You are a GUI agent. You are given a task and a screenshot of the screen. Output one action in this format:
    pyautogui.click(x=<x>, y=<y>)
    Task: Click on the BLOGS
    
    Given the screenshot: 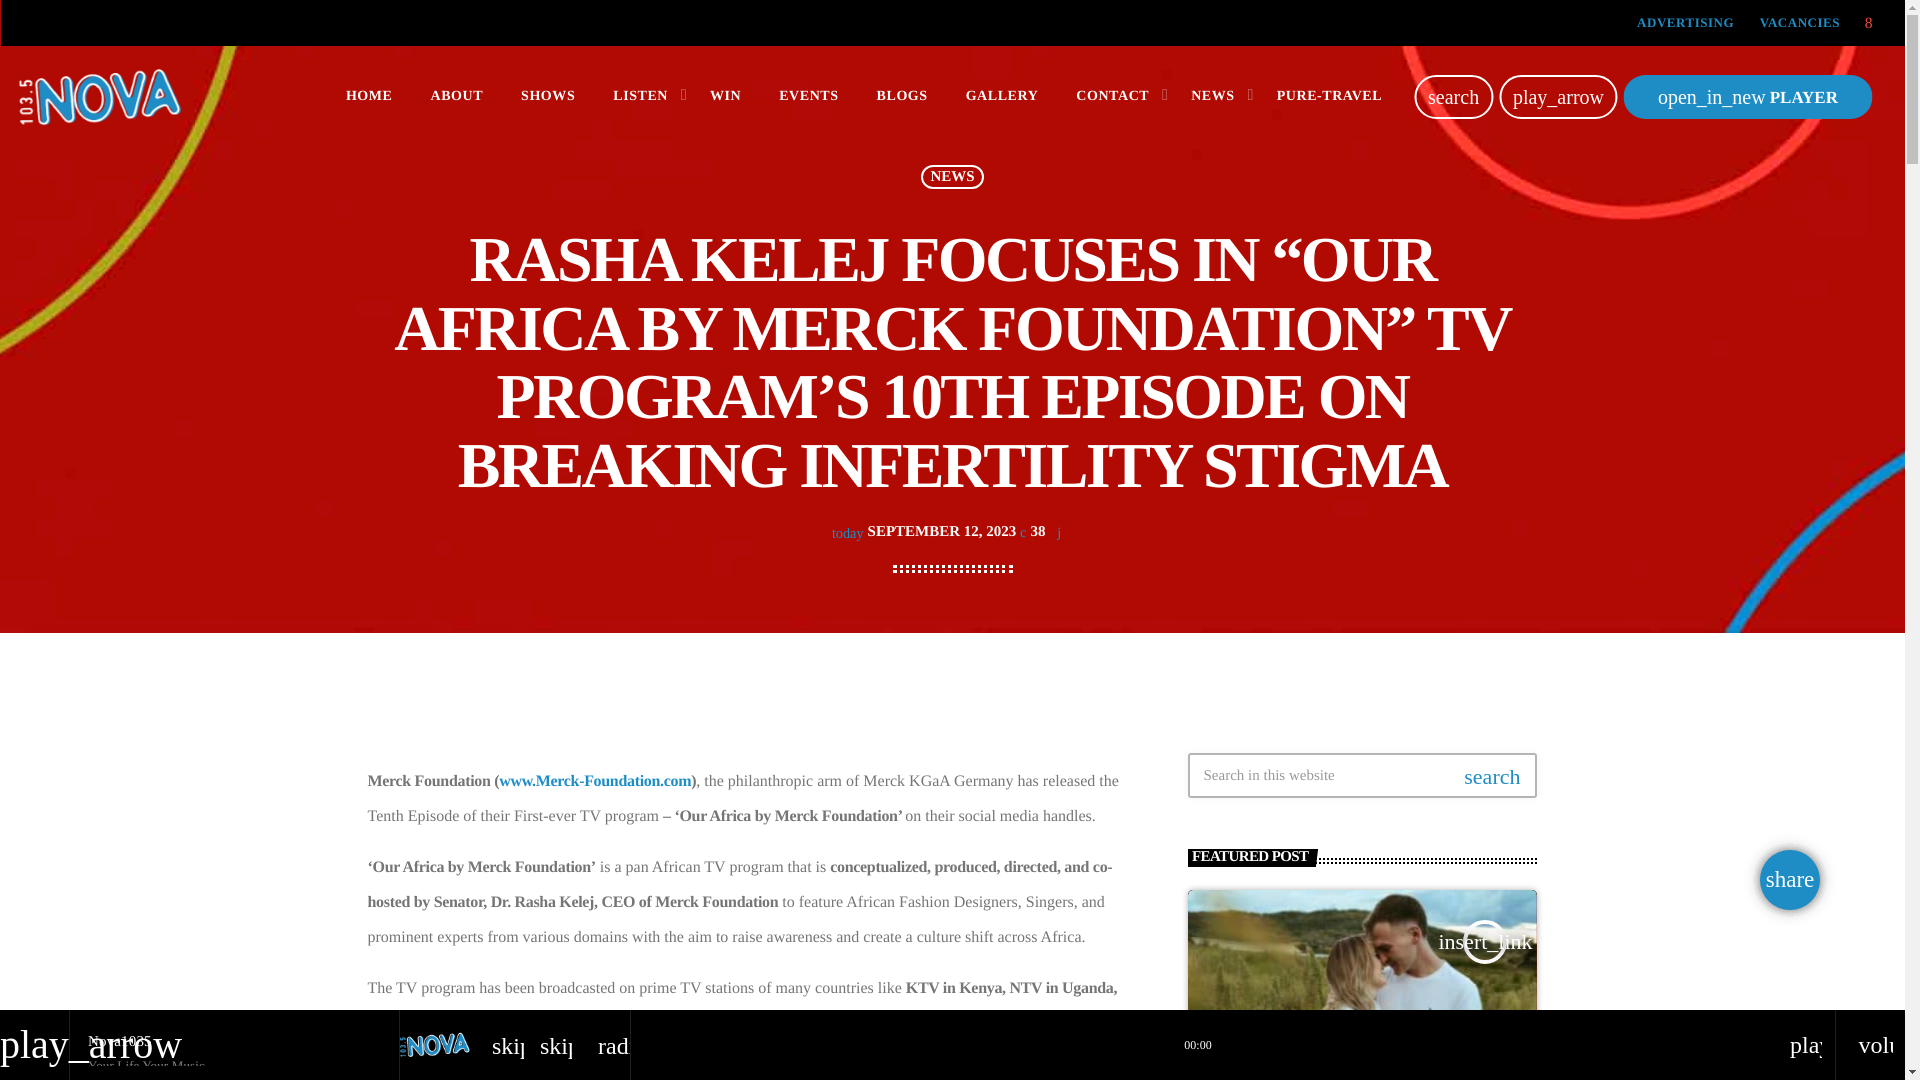 What is the action you would take?
    pyautogui.click(x=902, y=96)
    